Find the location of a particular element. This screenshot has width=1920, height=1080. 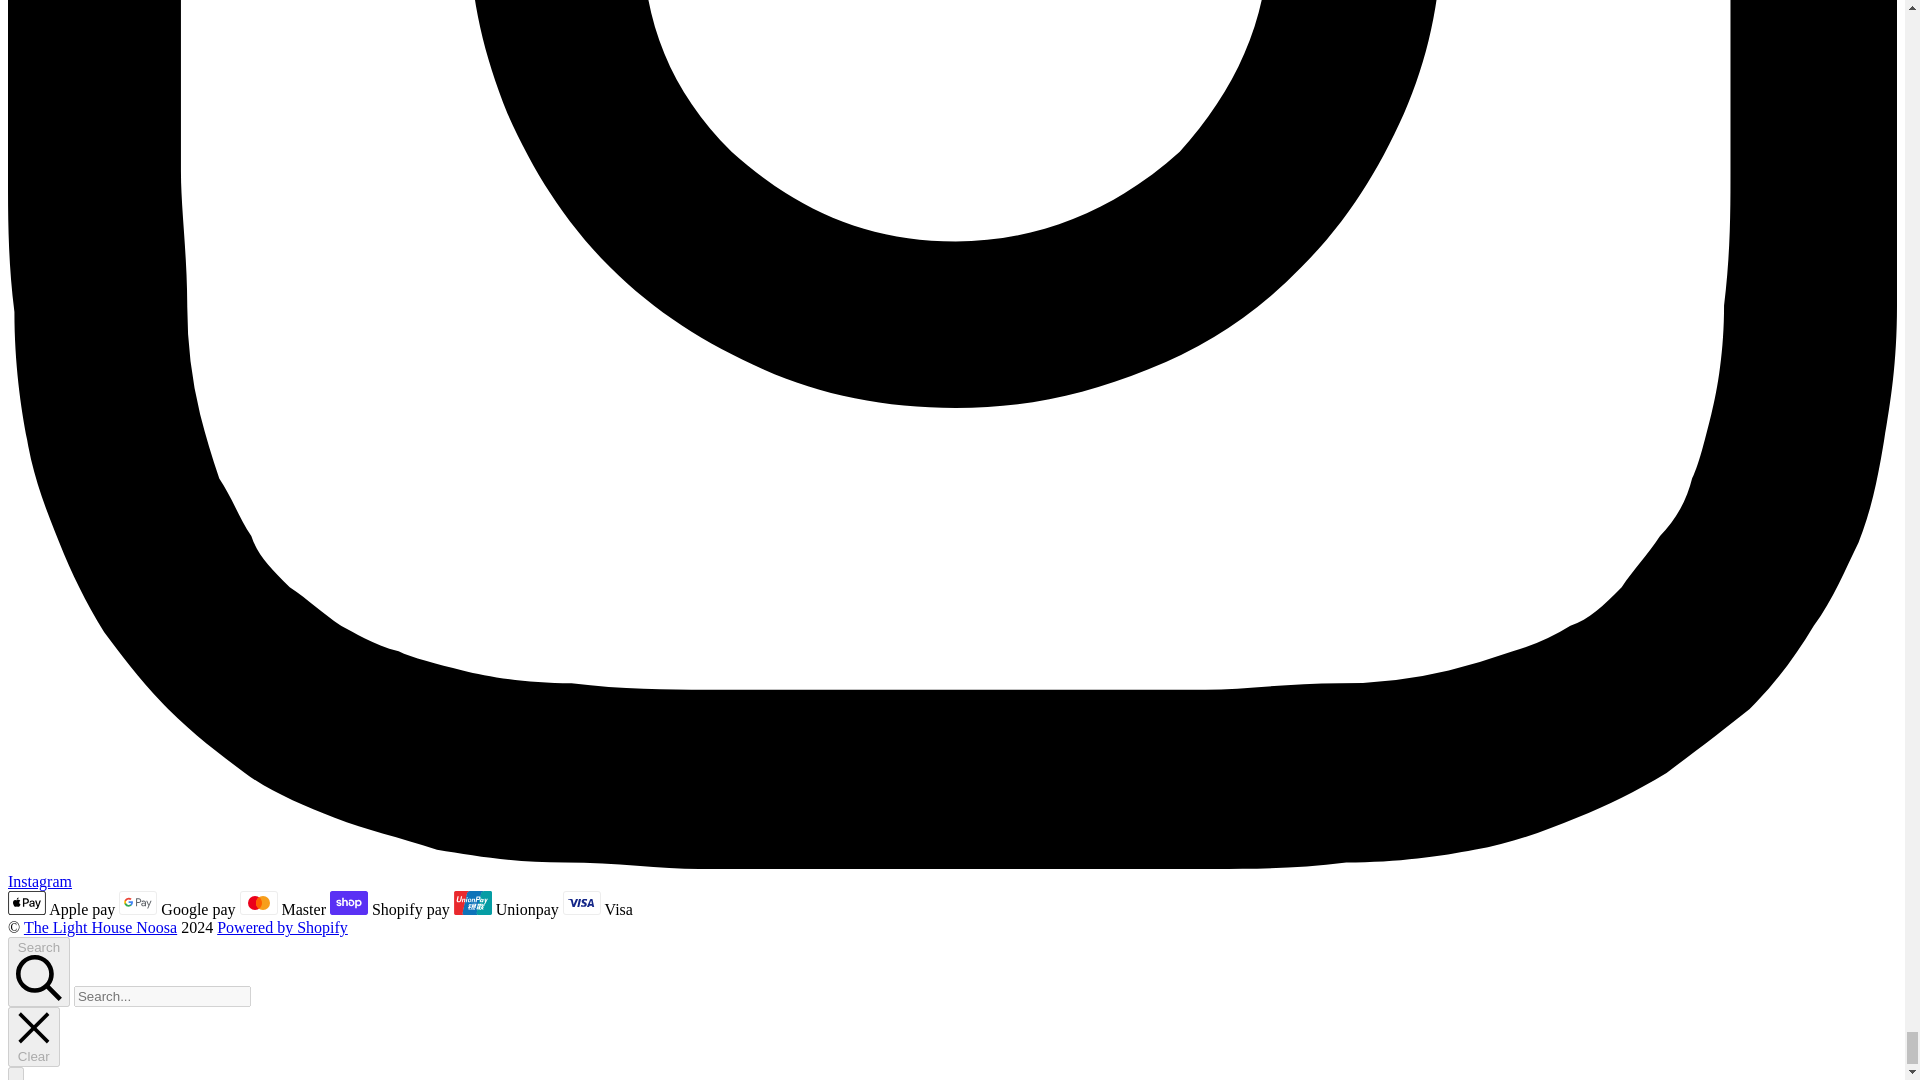

Google Pay is located at coordinates (138, 902).